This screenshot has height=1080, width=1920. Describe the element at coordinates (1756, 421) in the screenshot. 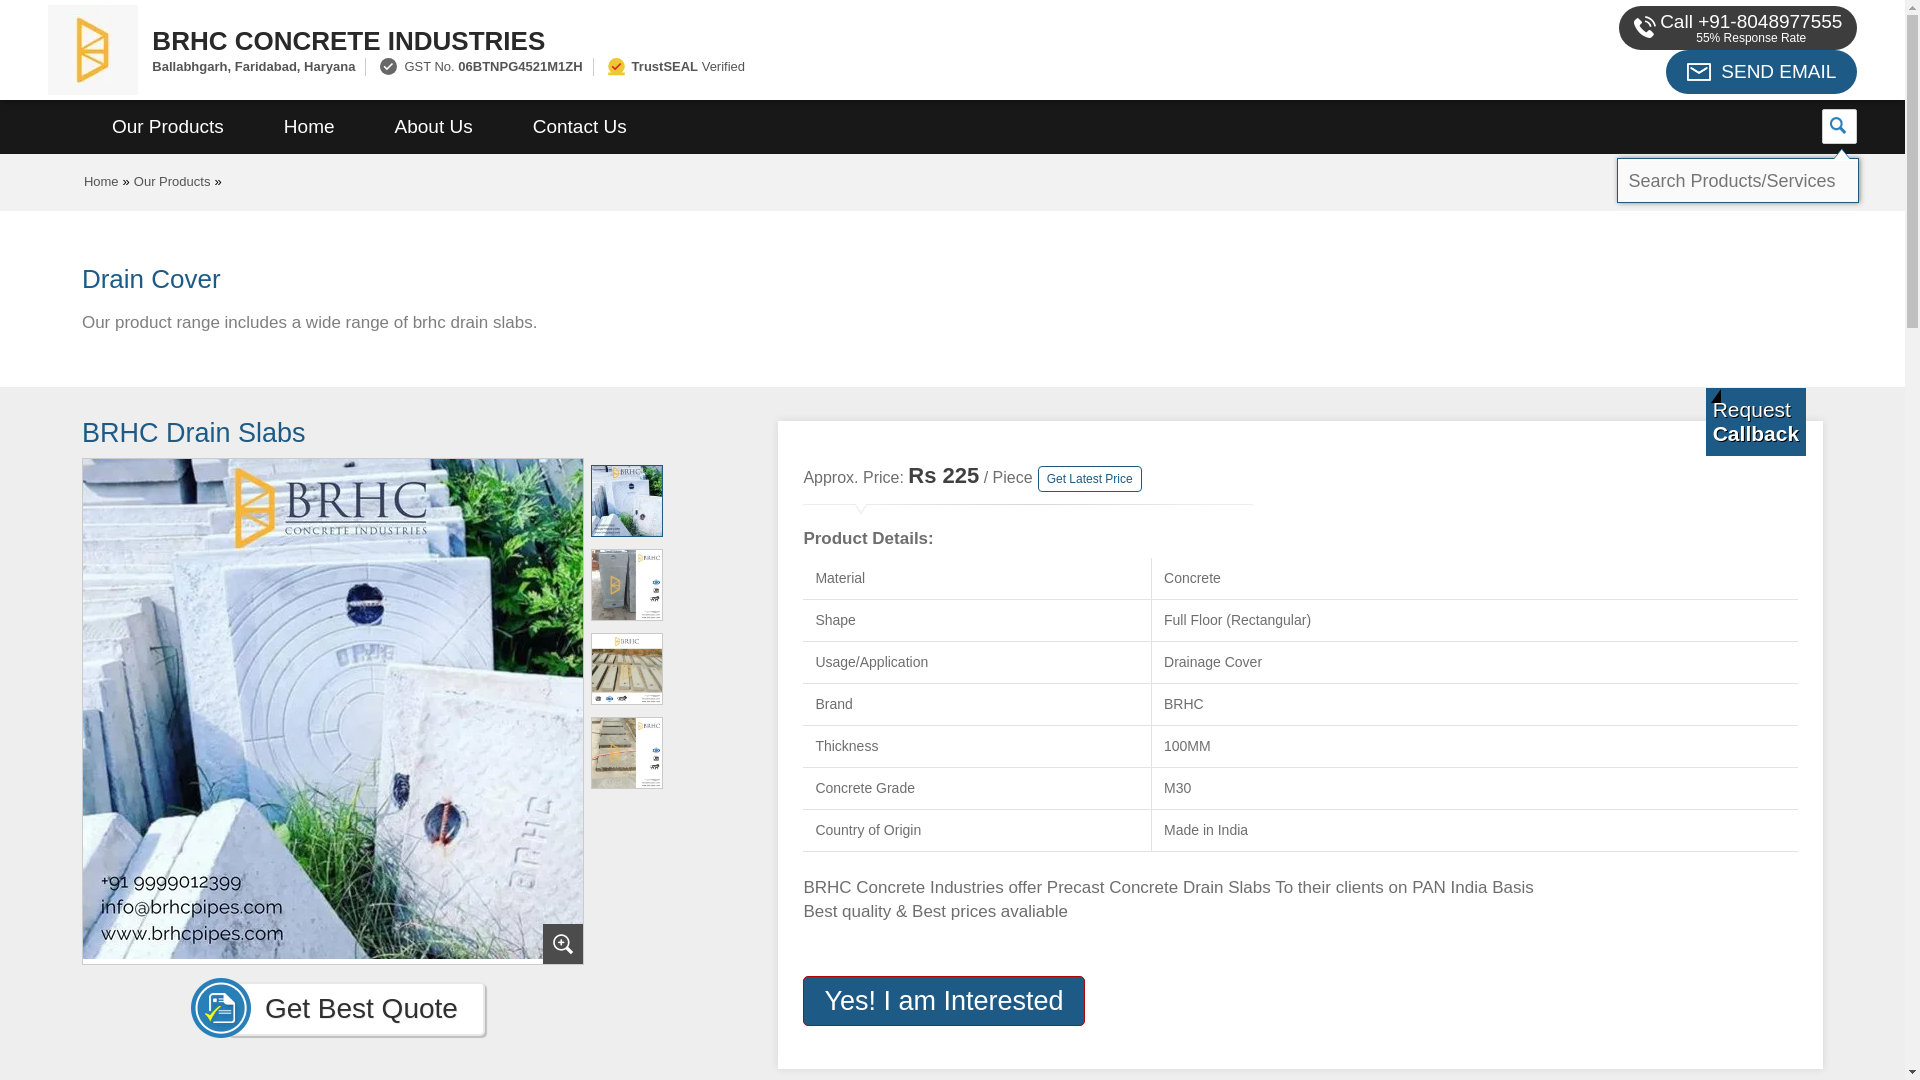

I see `Get a Call from us` at that location.